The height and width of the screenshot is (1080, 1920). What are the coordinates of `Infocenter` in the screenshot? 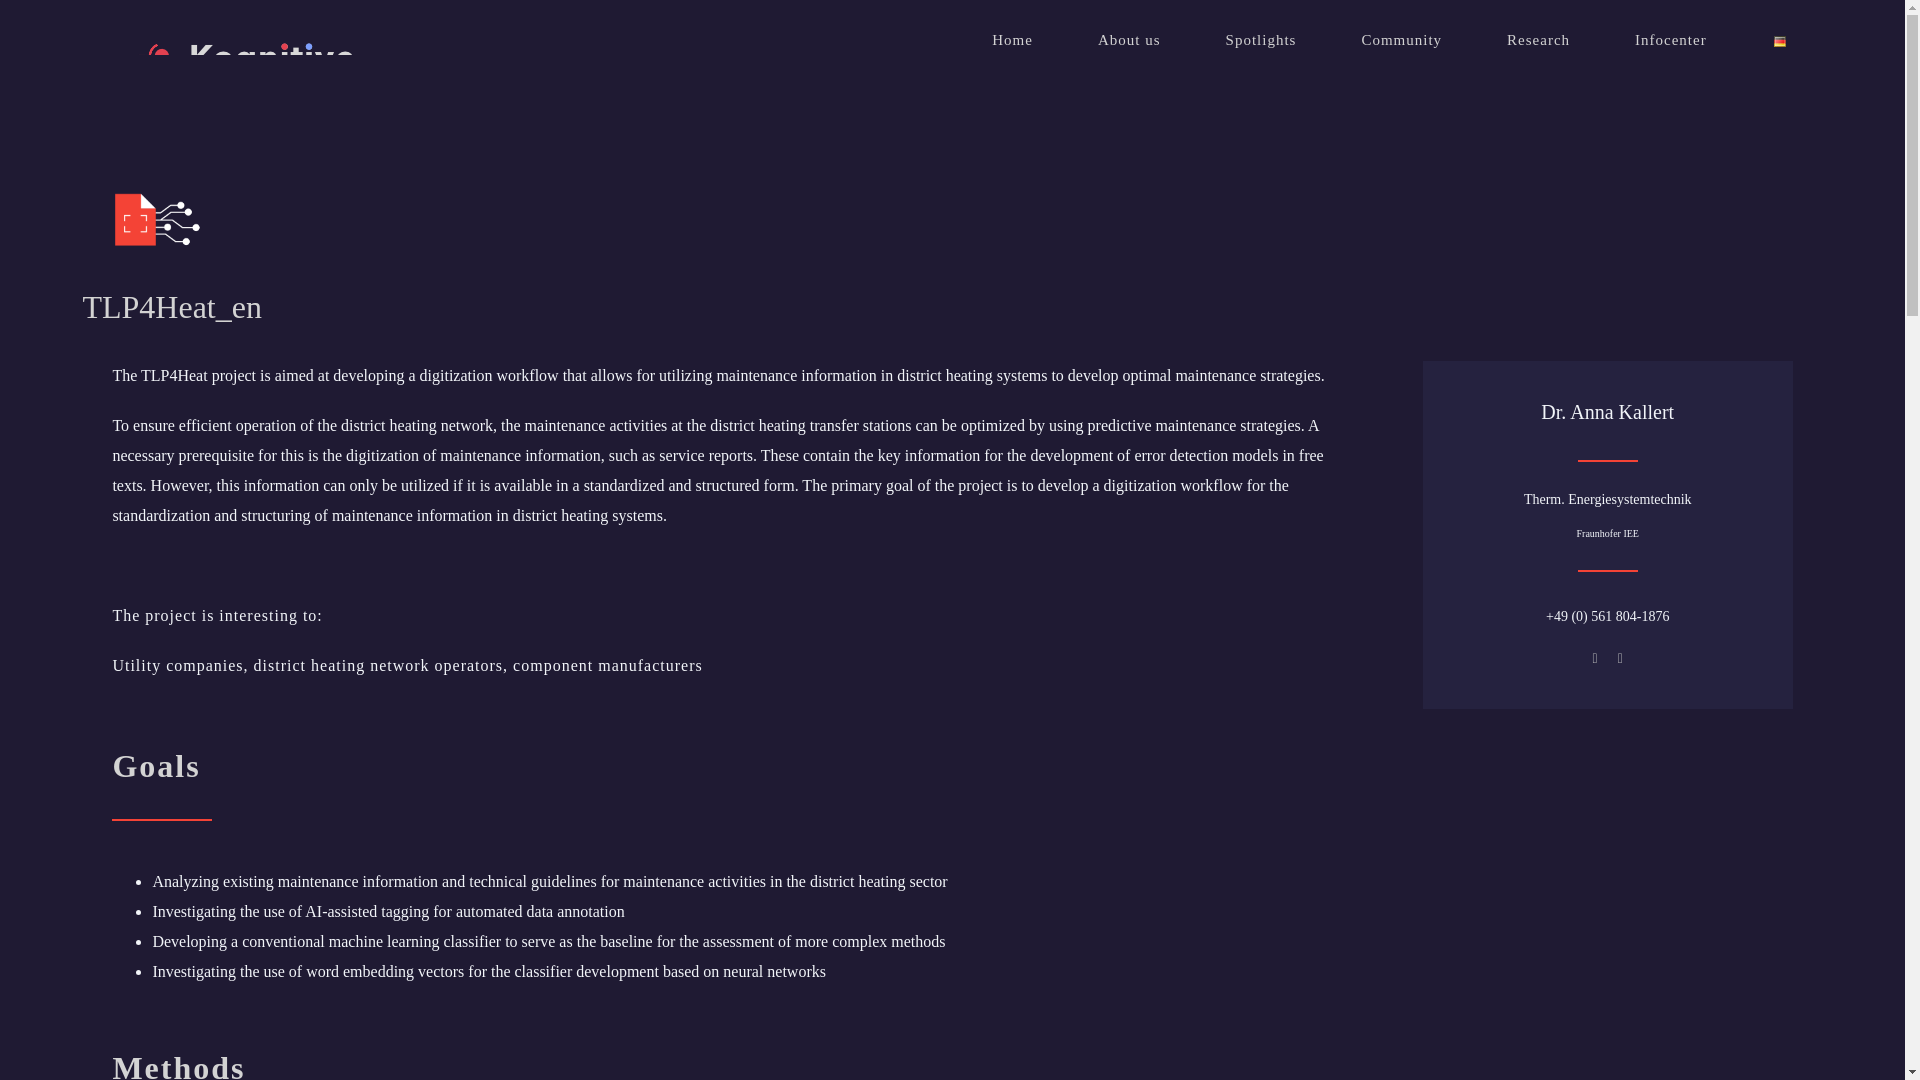 It's located at (1670, 40).